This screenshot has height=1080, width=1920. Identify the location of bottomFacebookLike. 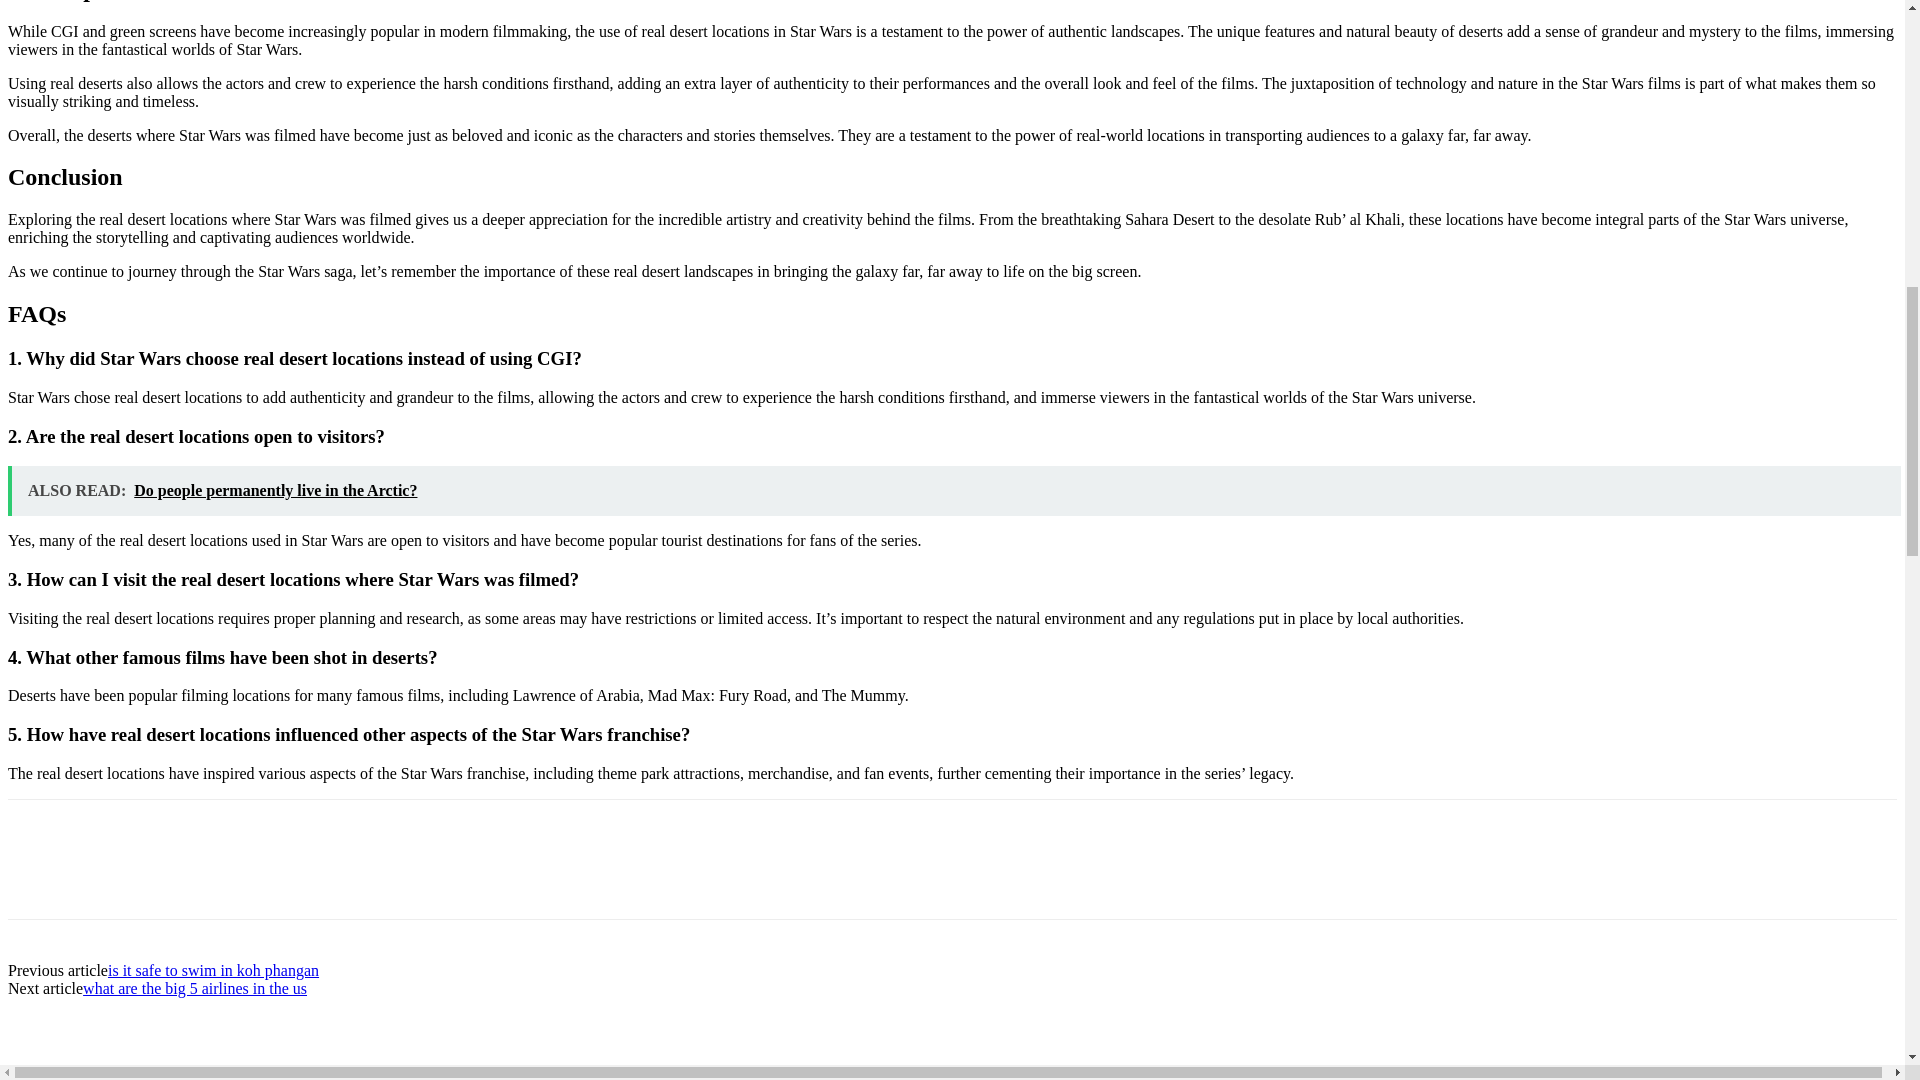
(157, 831).